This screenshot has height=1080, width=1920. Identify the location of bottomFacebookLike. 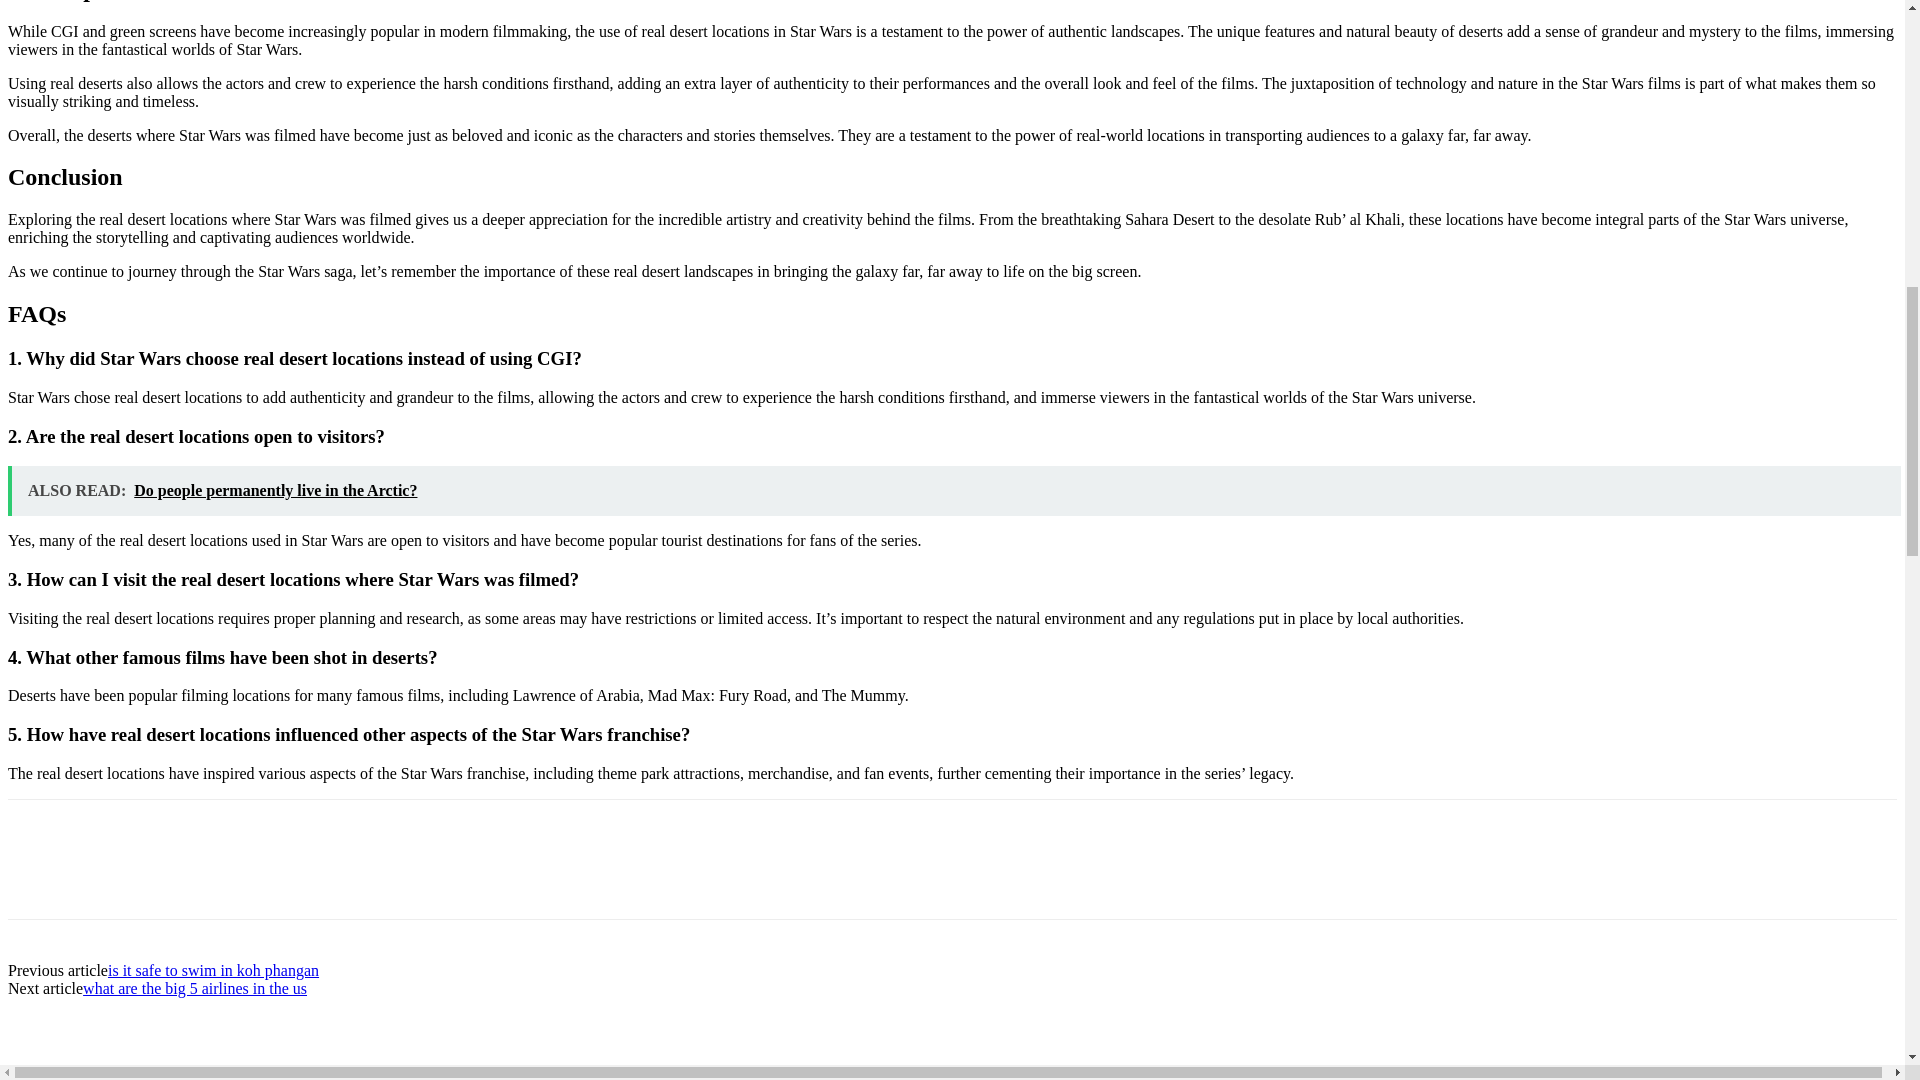
(157, 831).